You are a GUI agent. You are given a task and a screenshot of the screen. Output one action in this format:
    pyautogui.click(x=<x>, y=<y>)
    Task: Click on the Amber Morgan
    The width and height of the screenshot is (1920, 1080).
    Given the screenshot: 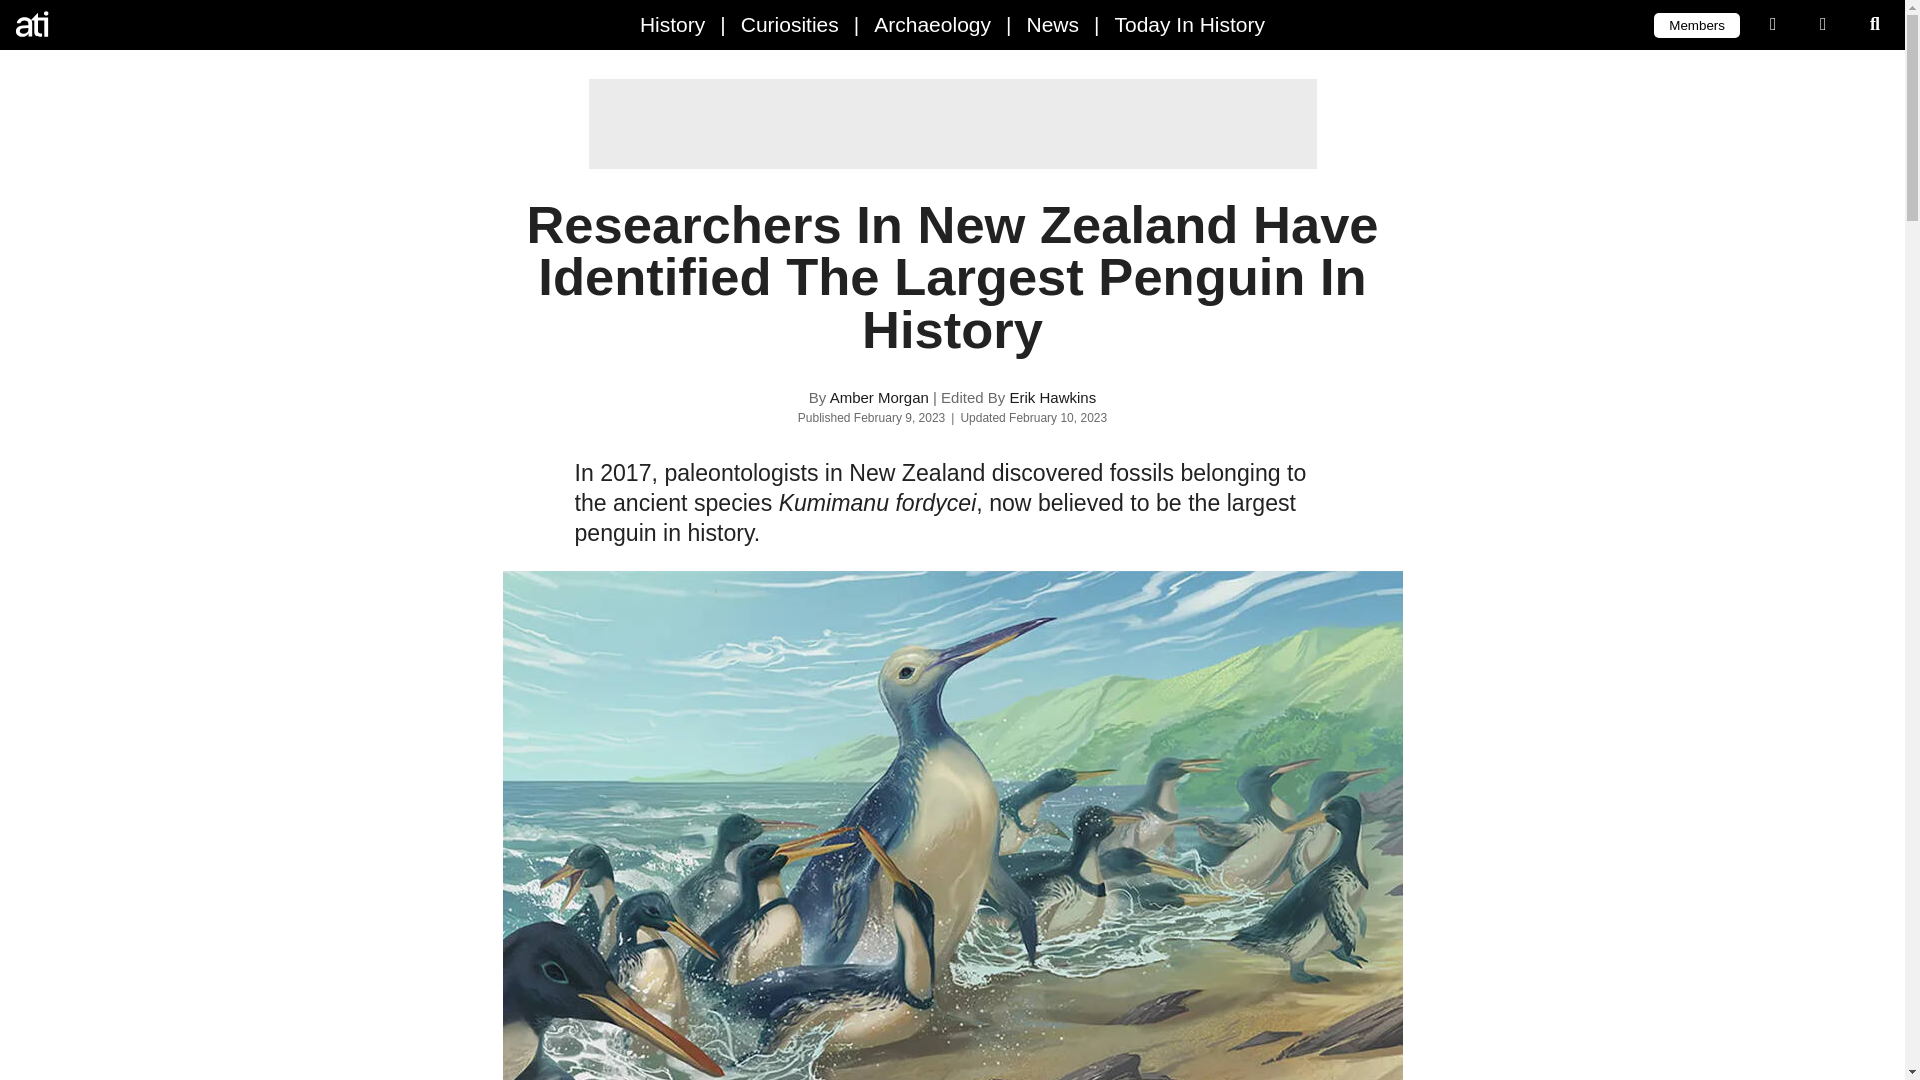 What is the action you would take?
    pyautogui.click(x=879, y=397)
    